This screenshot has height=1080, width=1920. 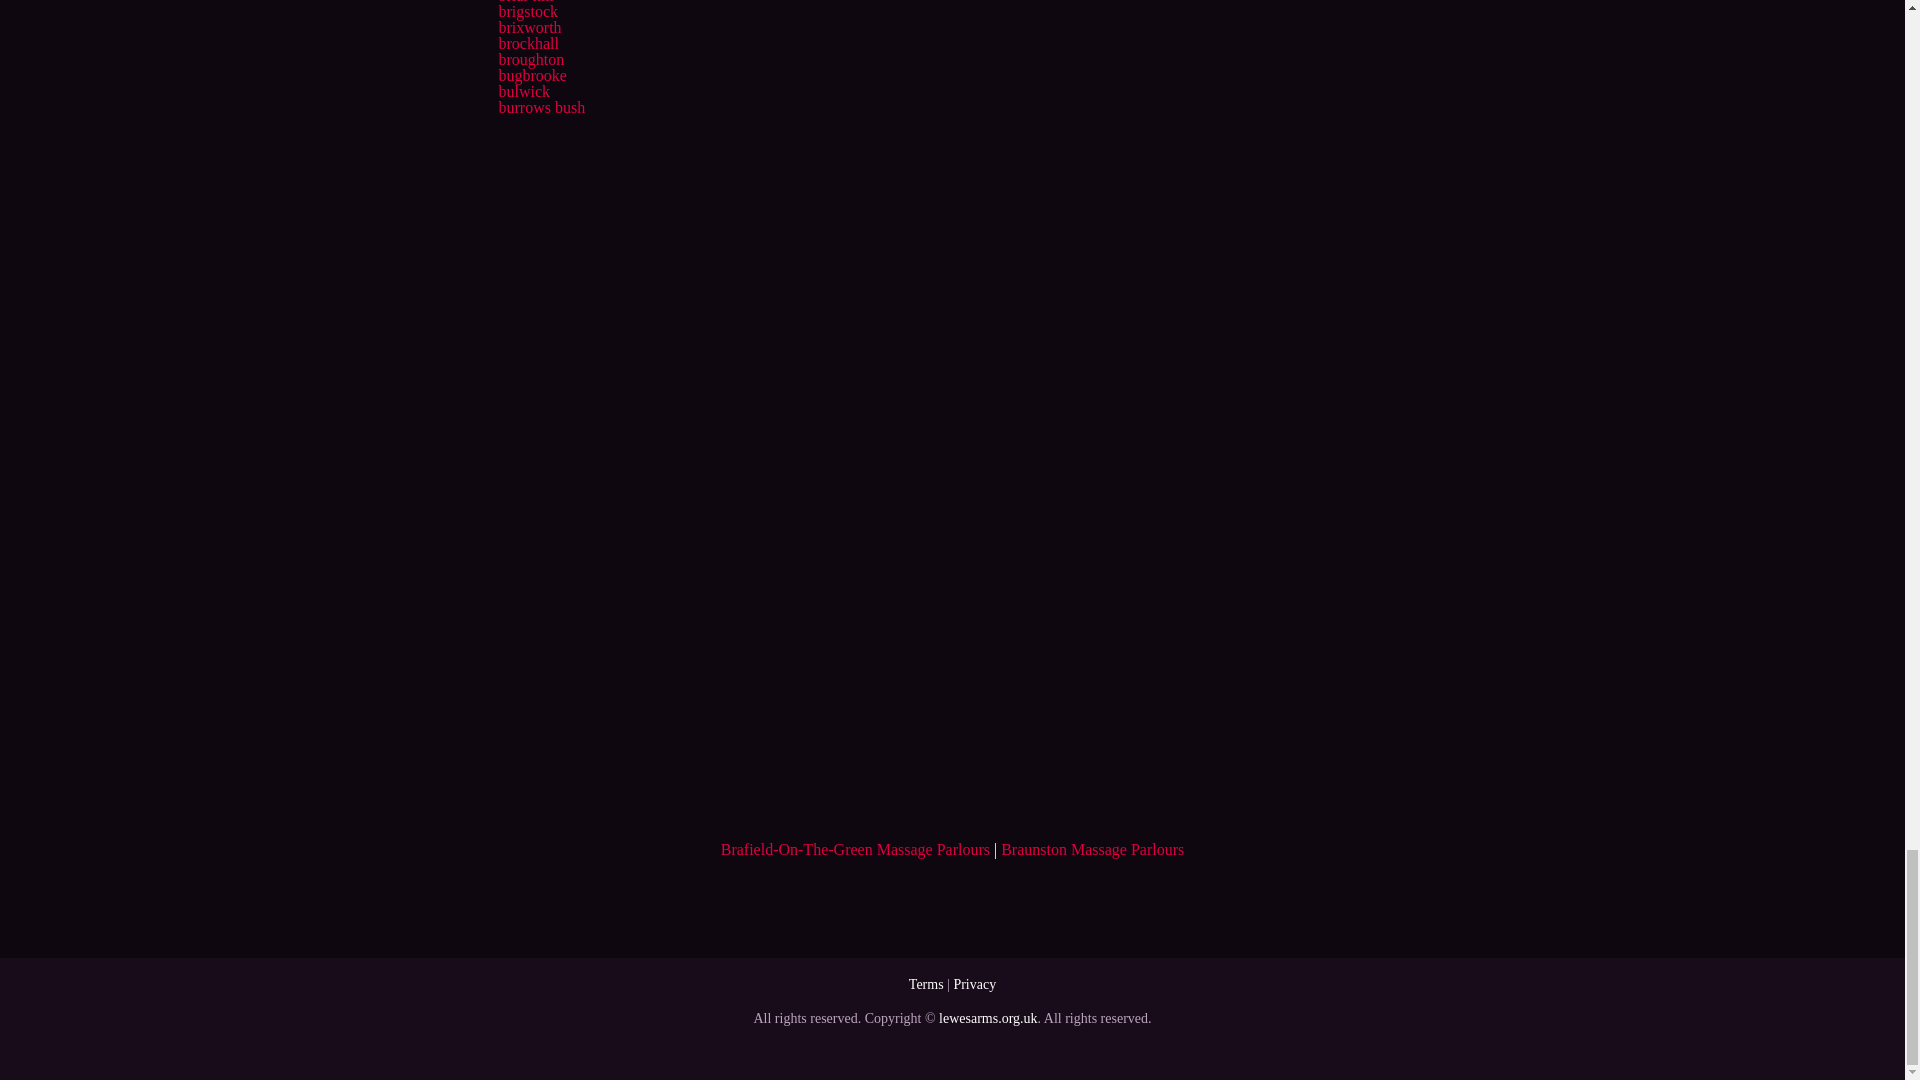 What do you see at coordinates (523, 92) in the screenshot?
I see `bulwick` at bounding box center [523, 92].